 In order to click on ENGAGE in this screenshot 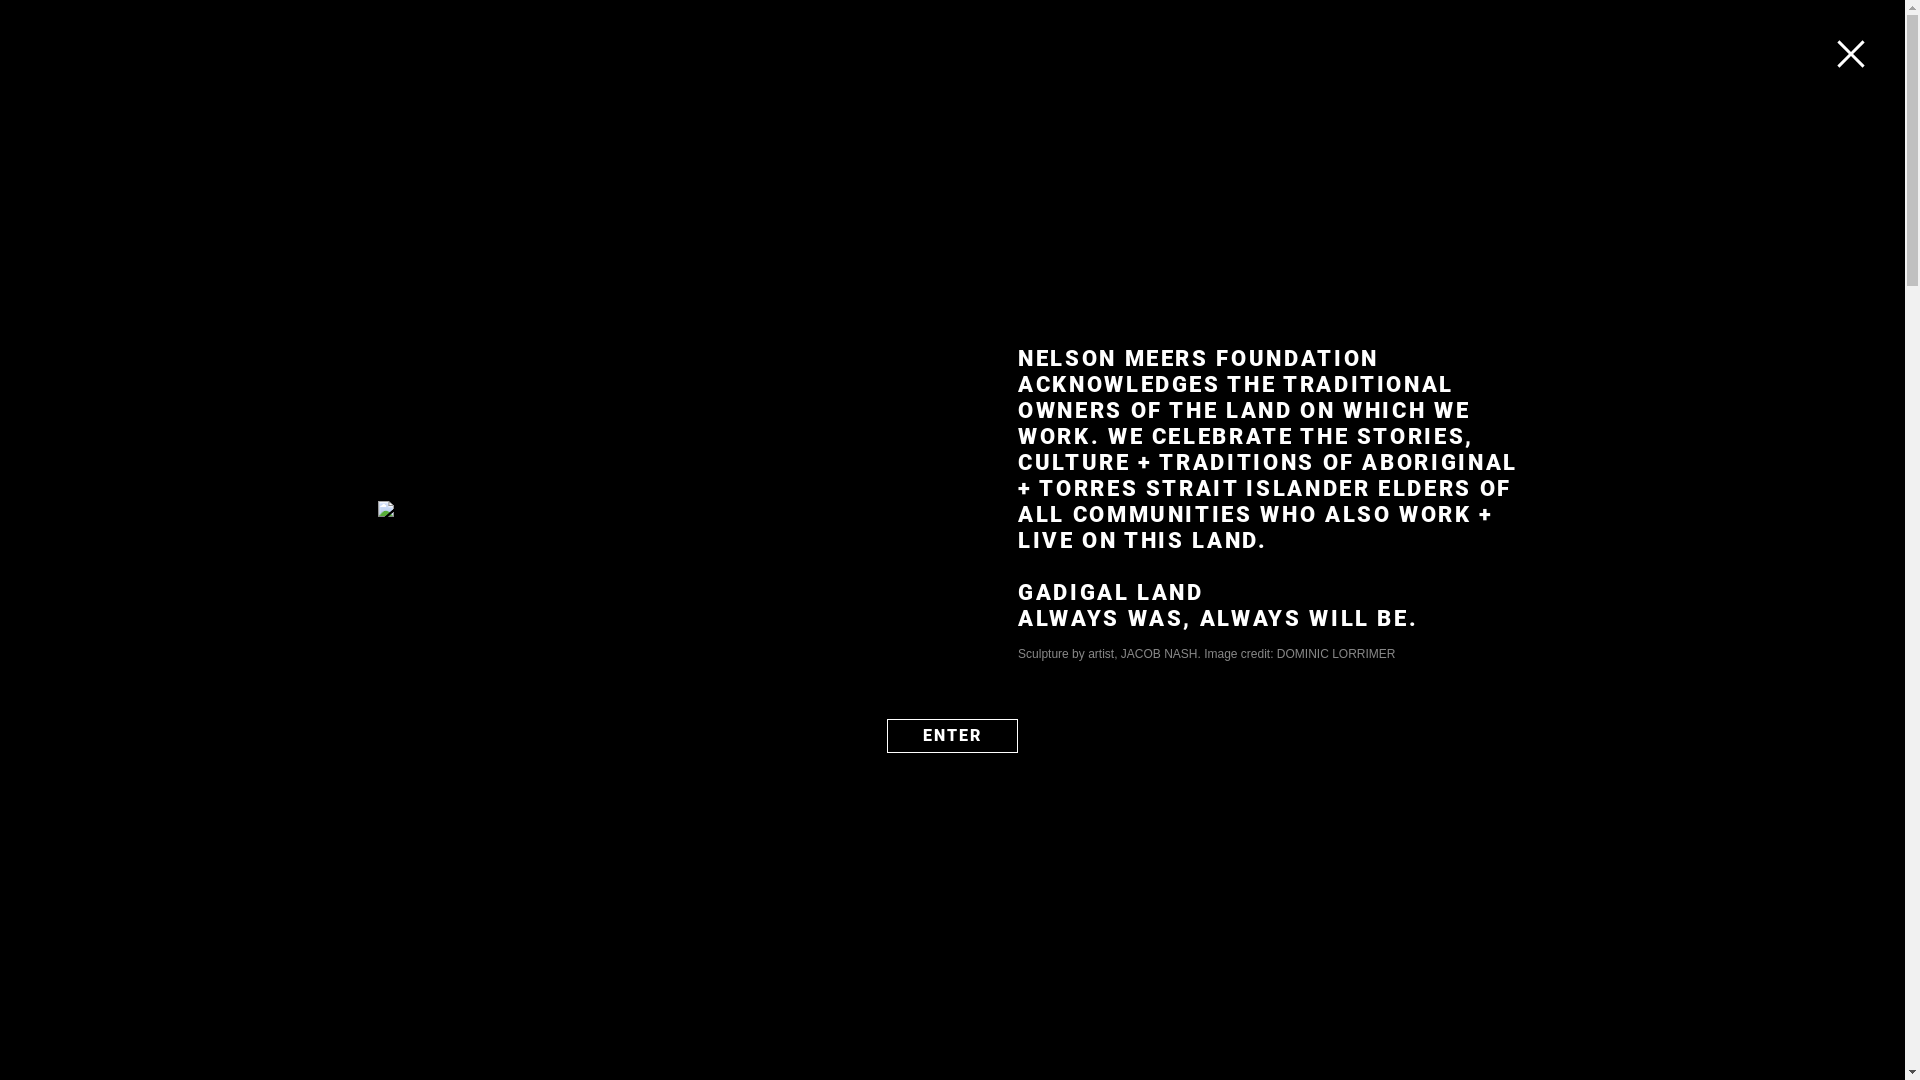, I will do `click(1294, 38)`.